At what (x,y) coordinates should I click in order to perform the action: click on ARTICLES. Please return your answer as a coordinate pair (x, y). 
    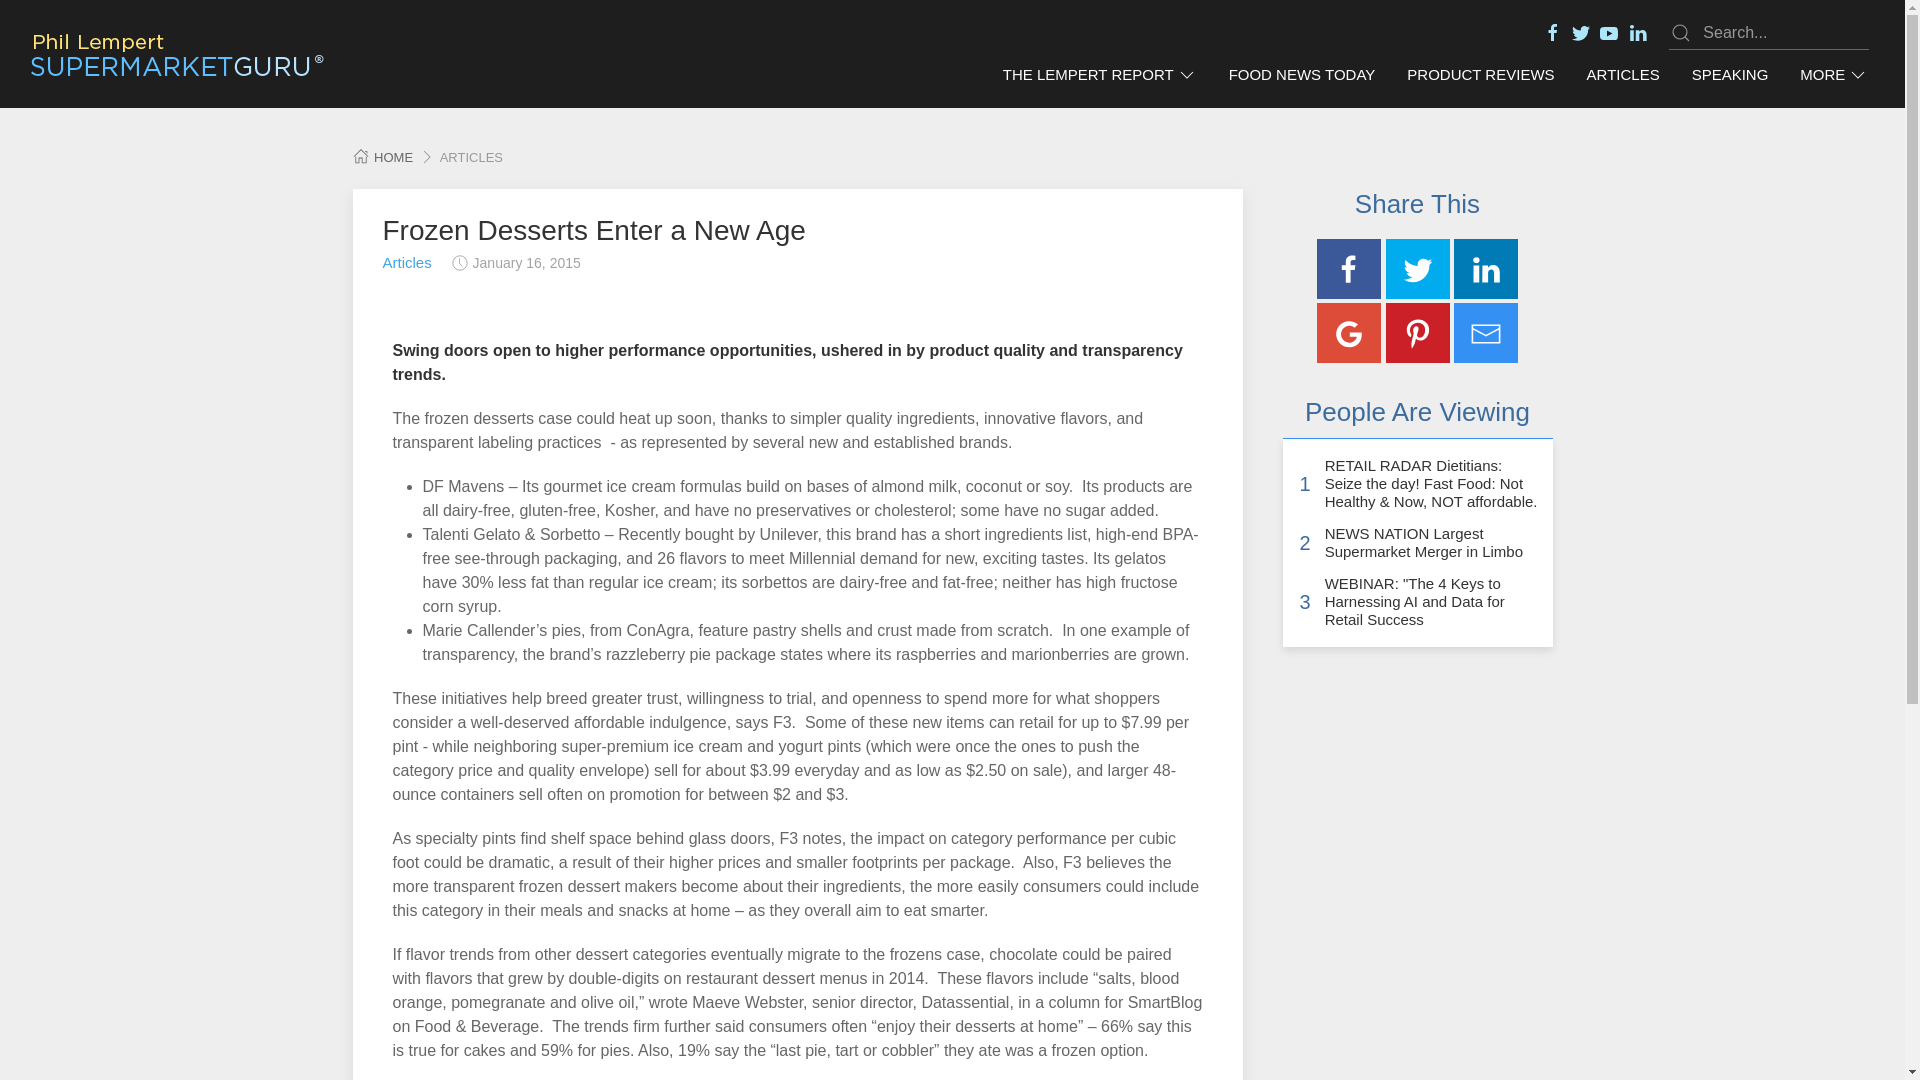
    Looking at the image, I should click on (1623, 75).